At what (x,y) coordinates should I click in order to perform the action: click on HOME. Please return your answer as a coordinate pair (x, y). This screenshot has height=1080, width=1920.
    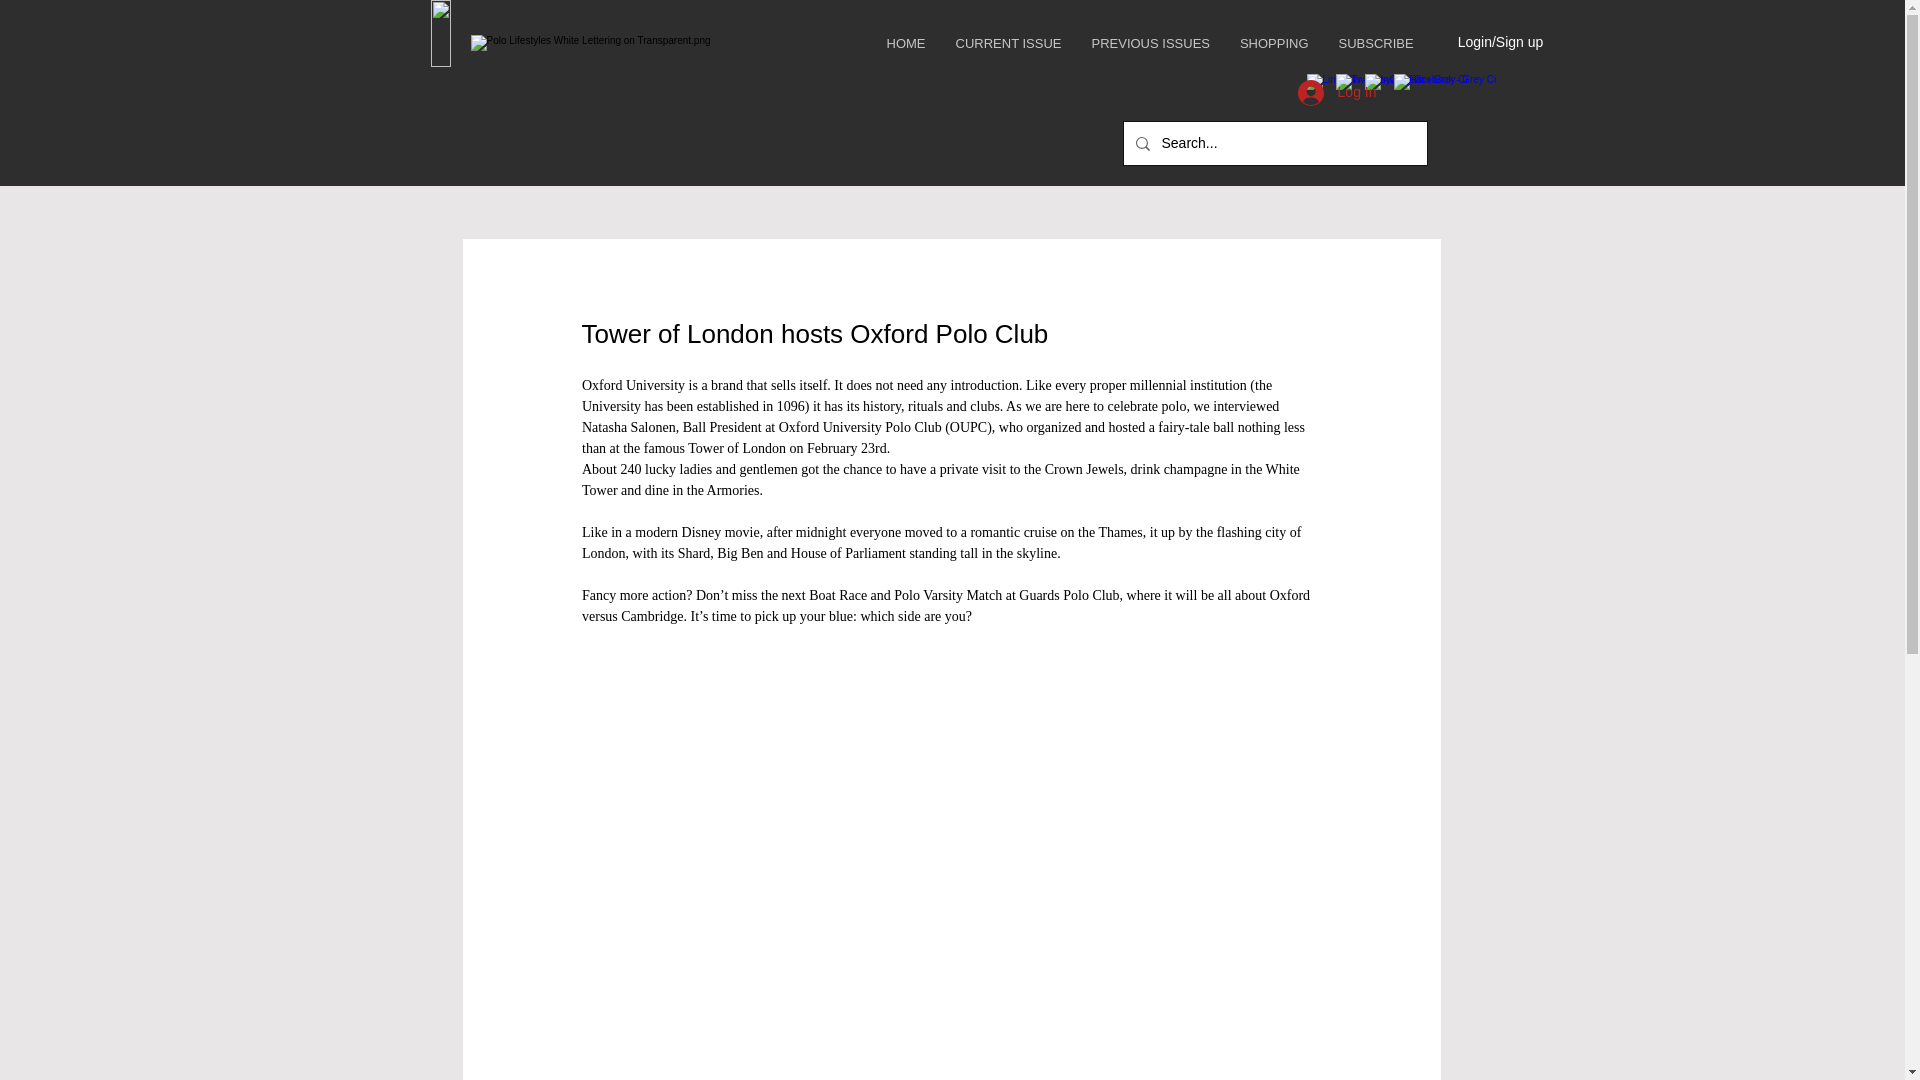
    Looking at the image, I should click on (906, 44).